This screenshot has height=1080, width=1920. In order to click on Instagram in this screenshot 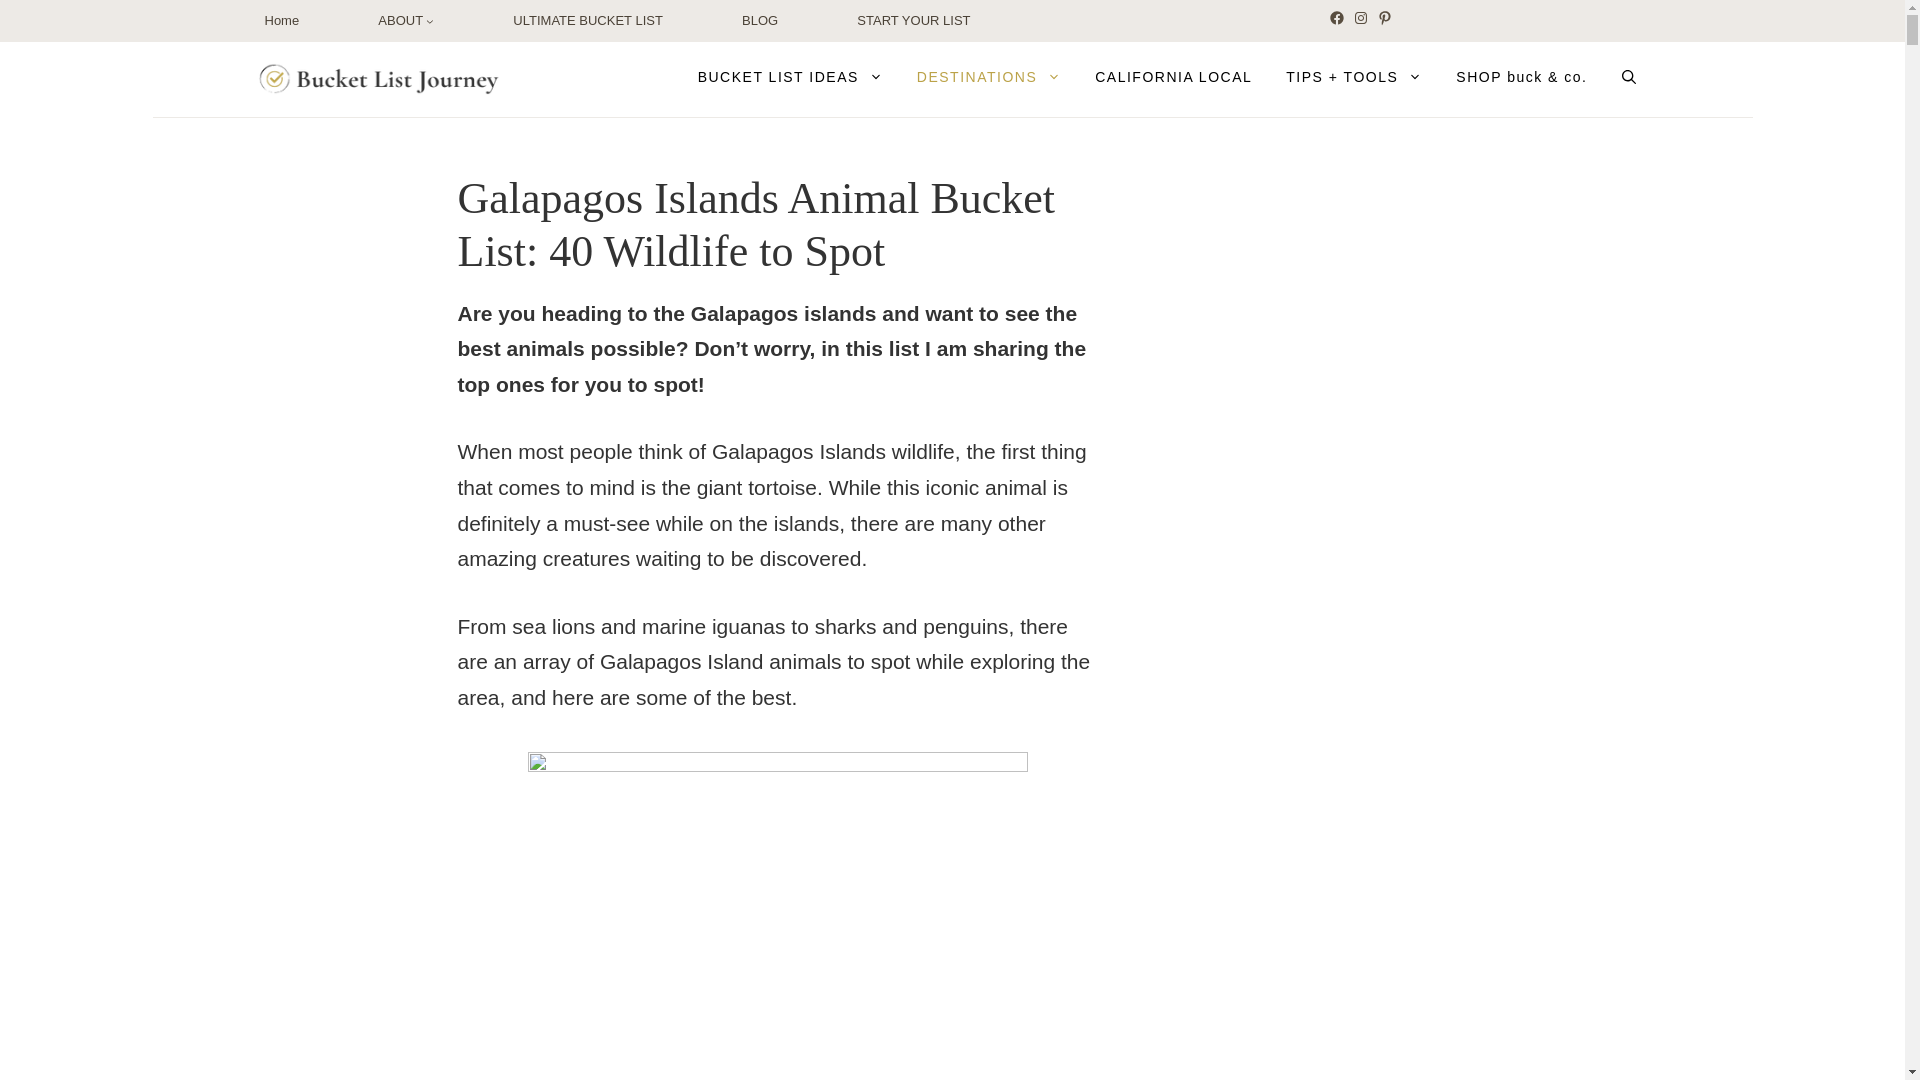, I will do `click(1359, 17)`.